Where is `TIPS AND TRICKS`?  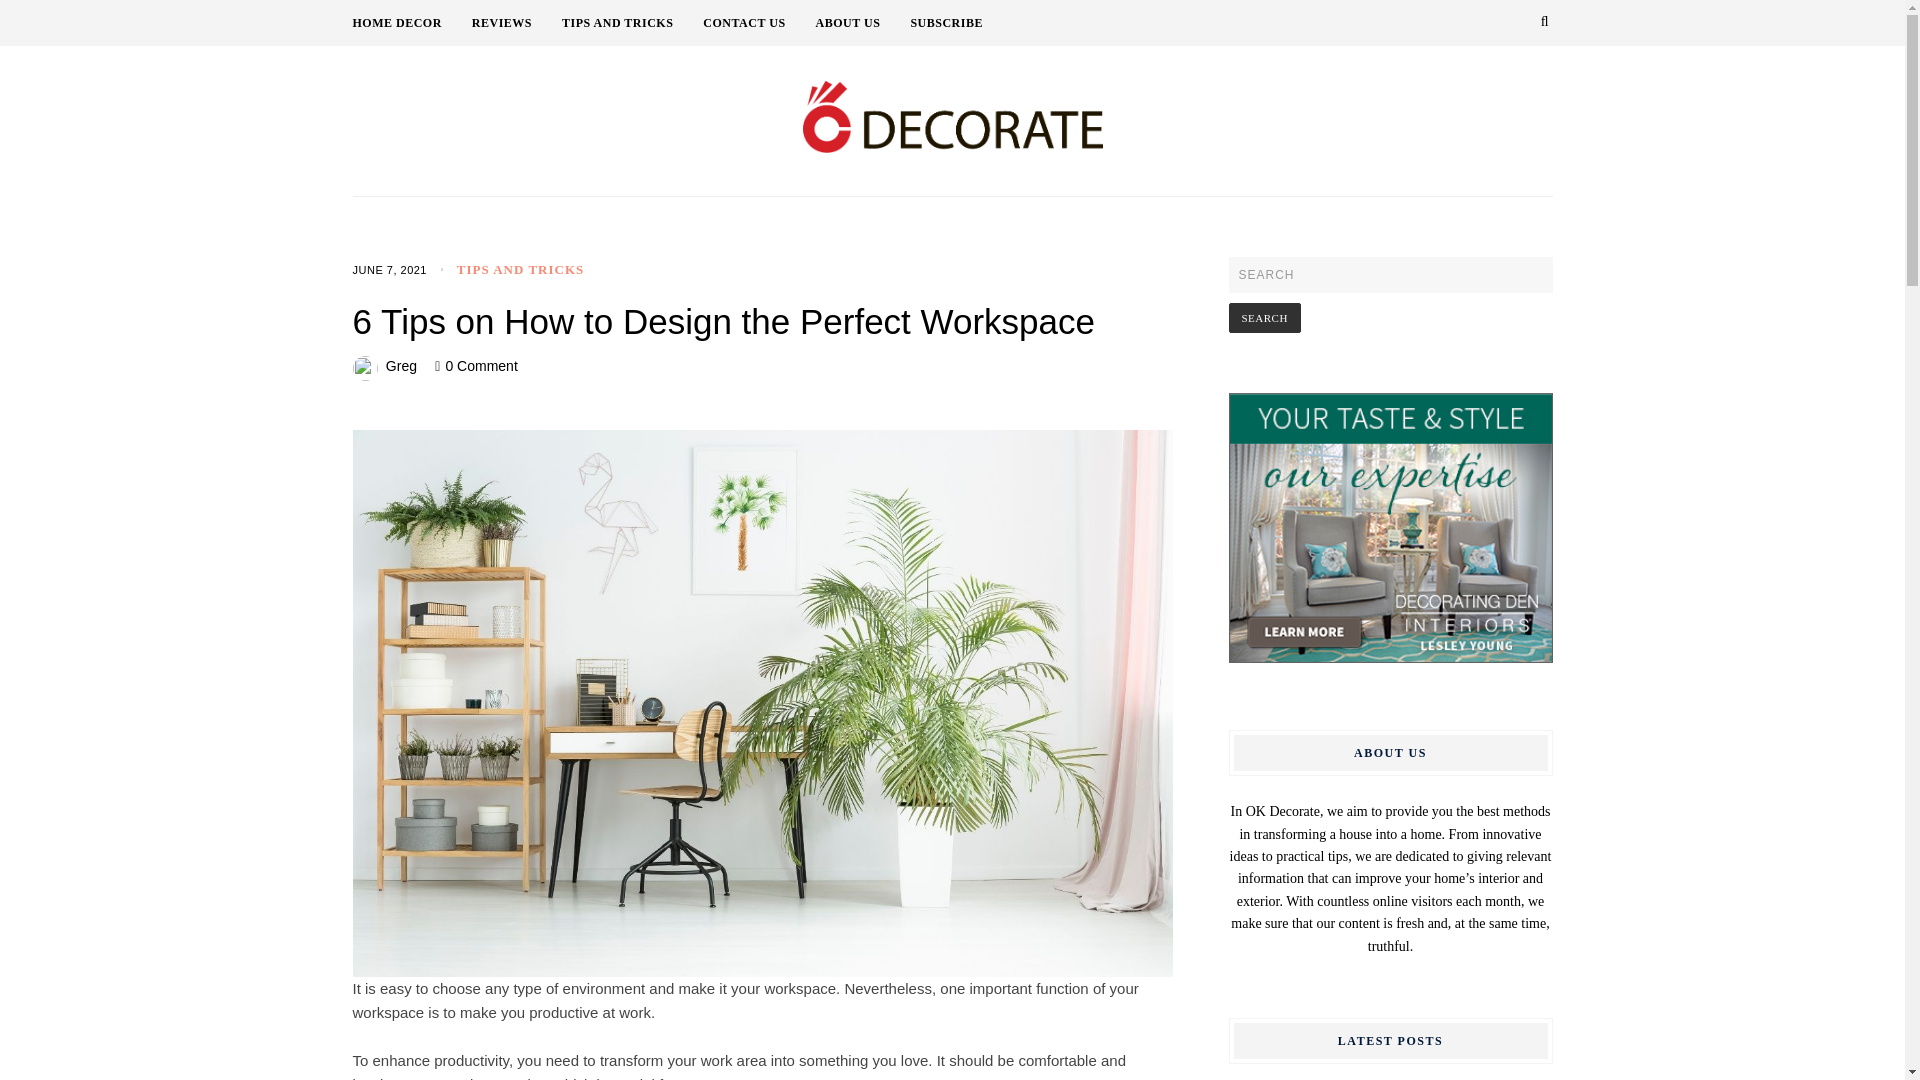 TIPS AND TRICKS is located at coordinates (632, 23).